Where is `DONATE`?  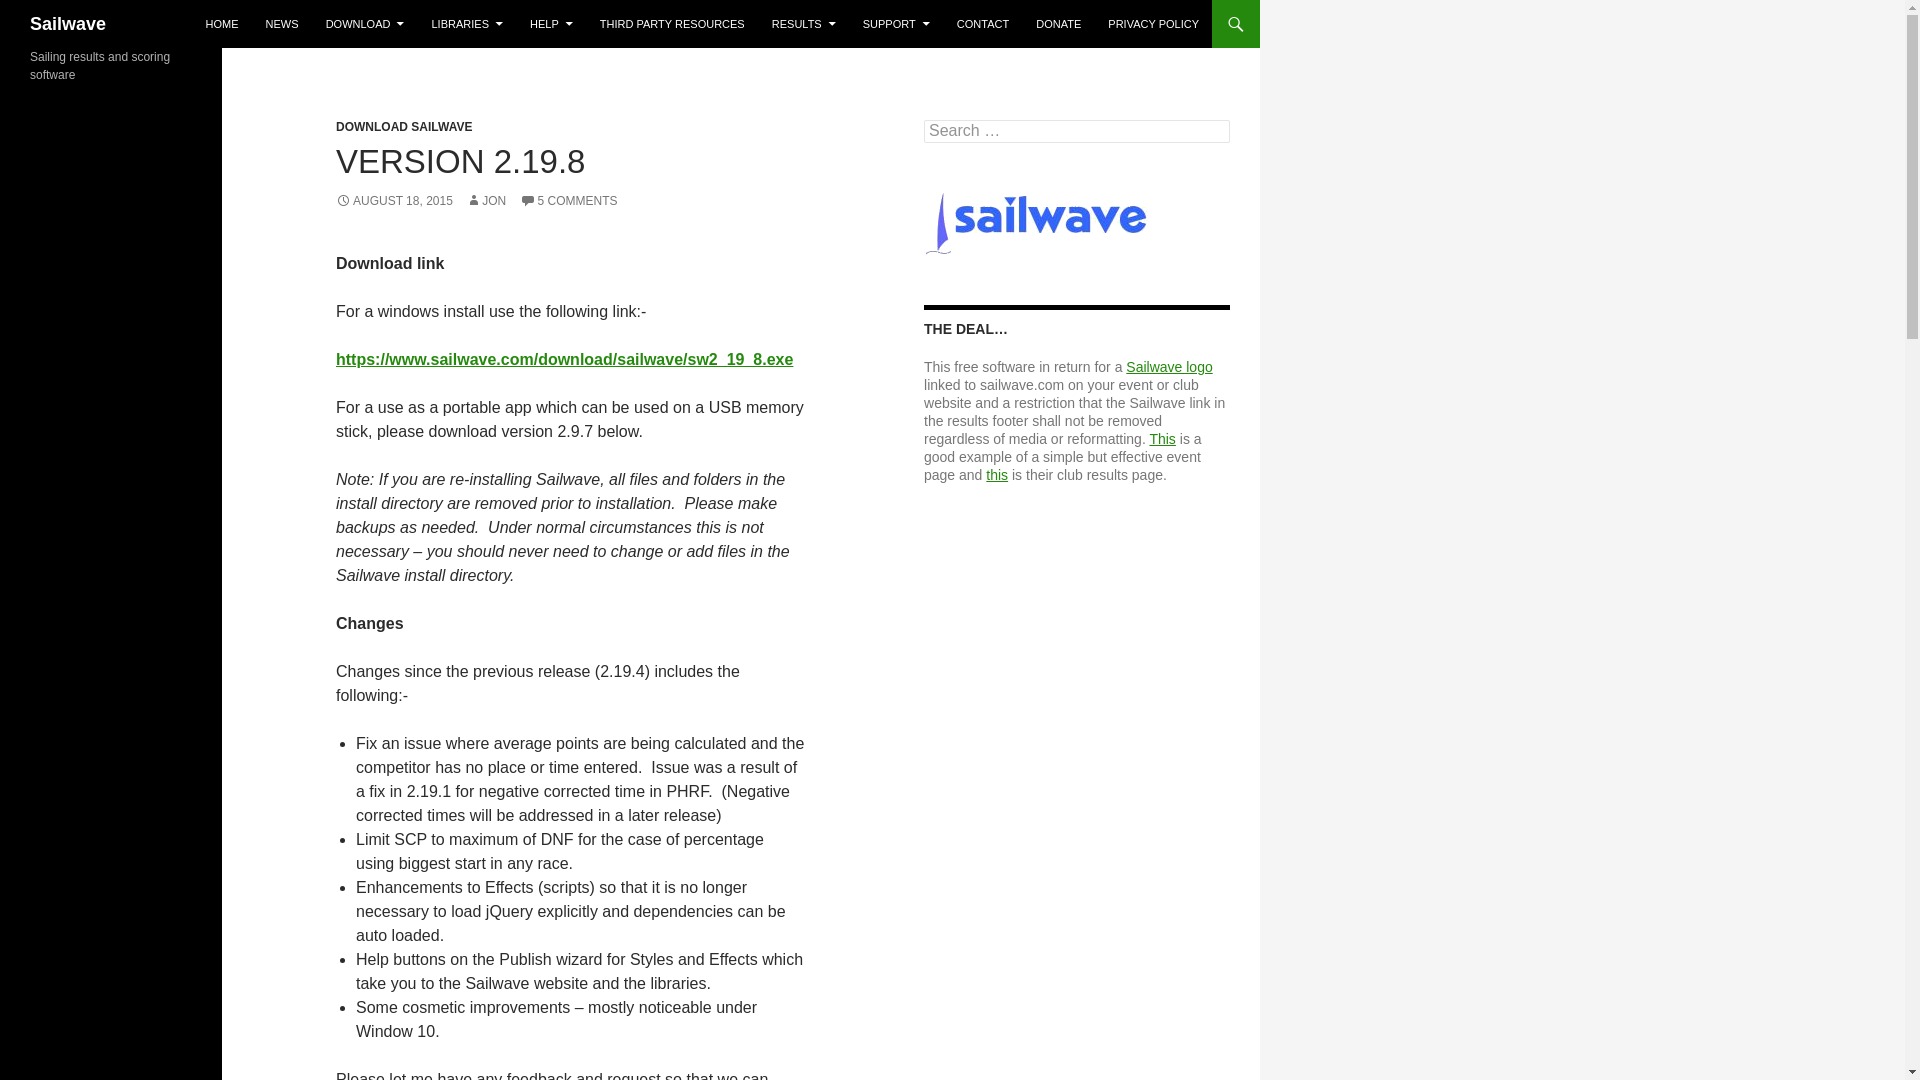 DONATE is located at coordinates (1058, 24).